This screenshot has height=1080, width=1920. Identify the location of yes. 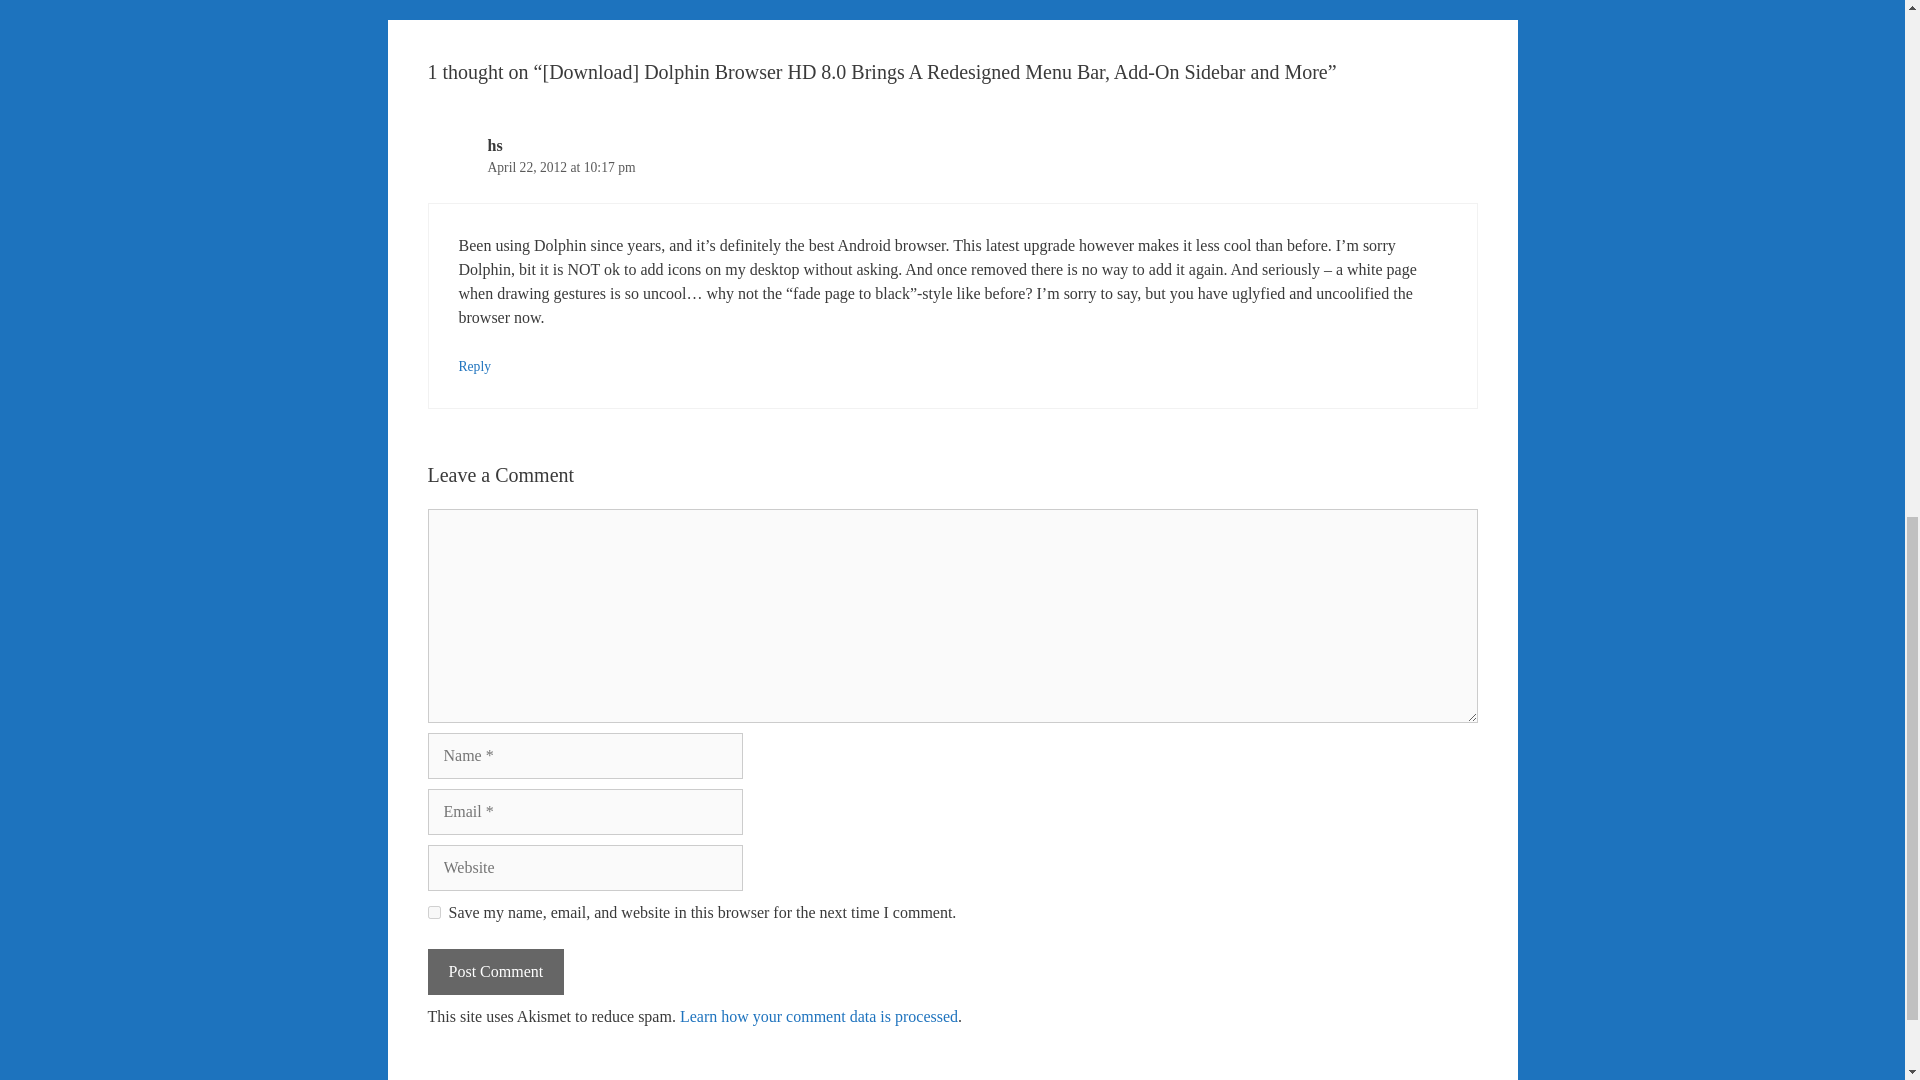
(434, 912).